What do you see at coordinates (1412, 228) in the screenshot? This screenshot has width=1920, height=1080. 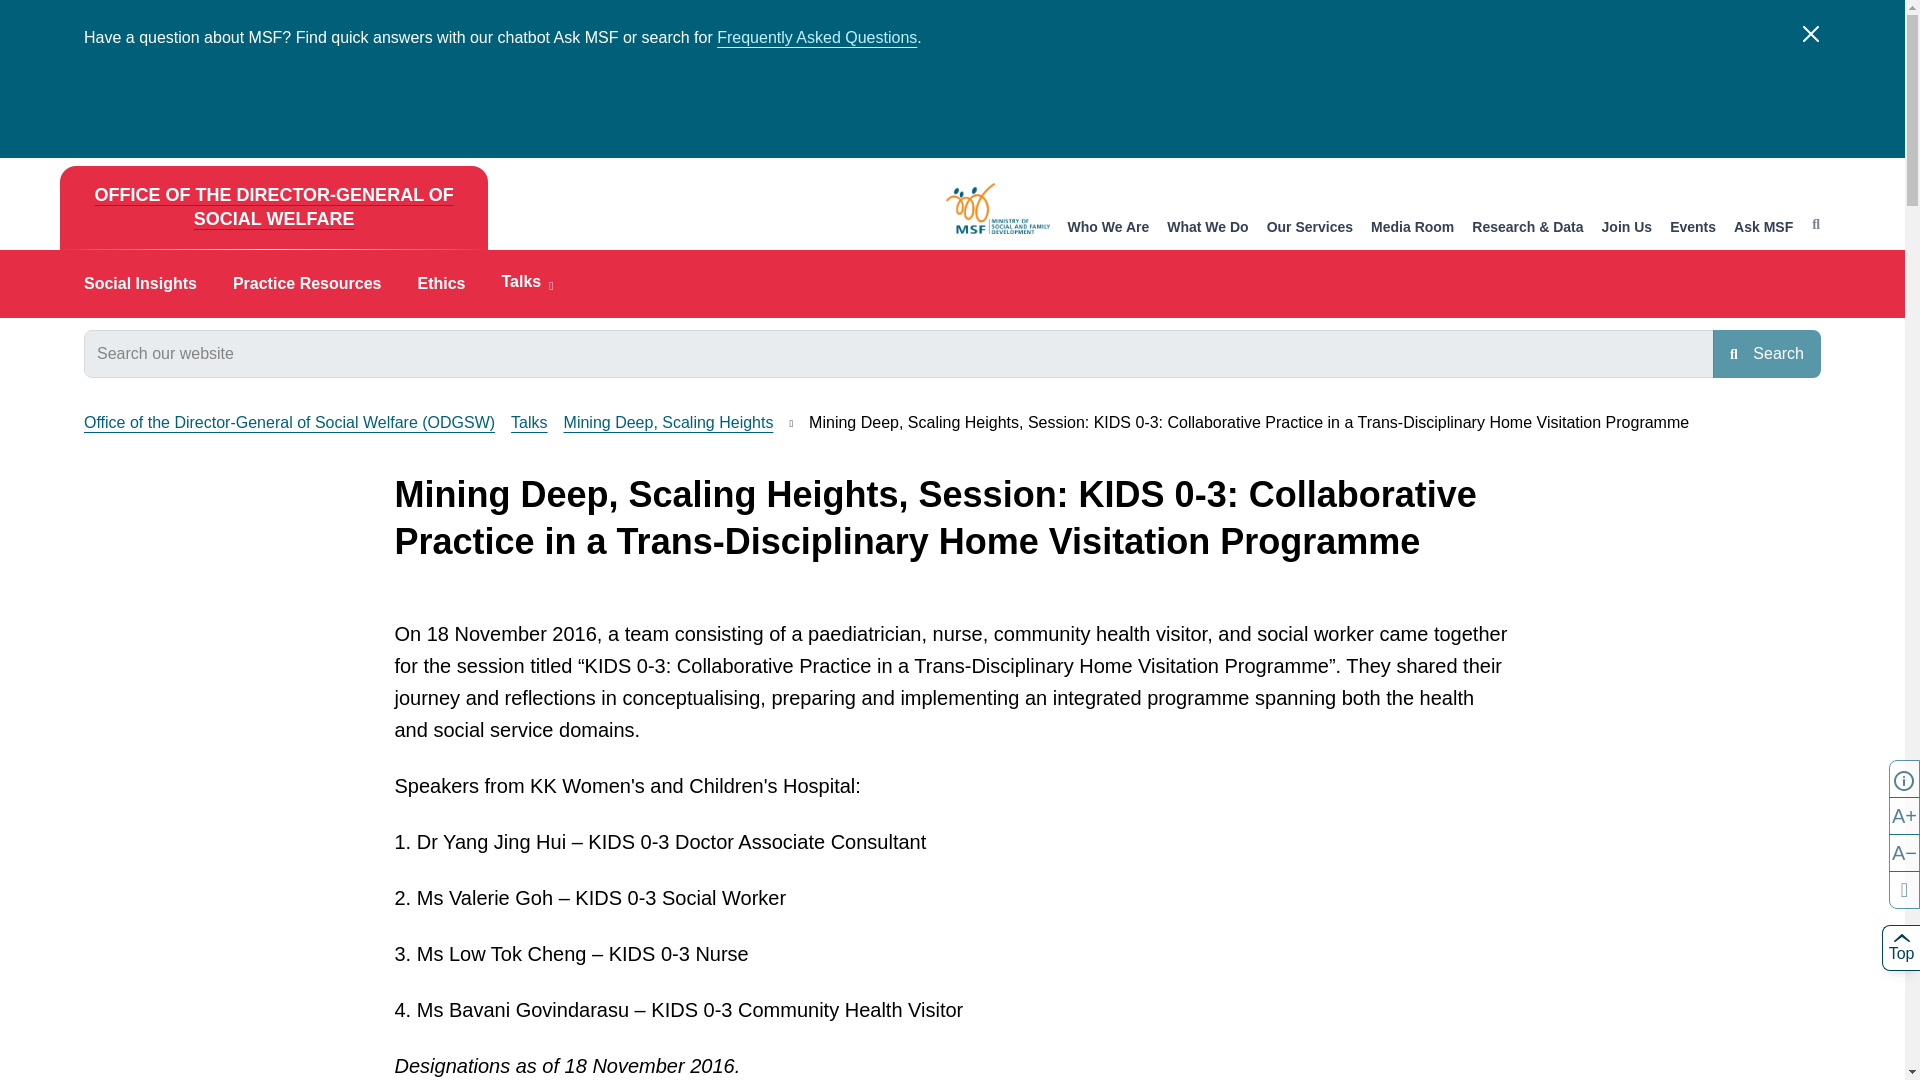 I see `Media Room` at bounding box center [1412, 228].